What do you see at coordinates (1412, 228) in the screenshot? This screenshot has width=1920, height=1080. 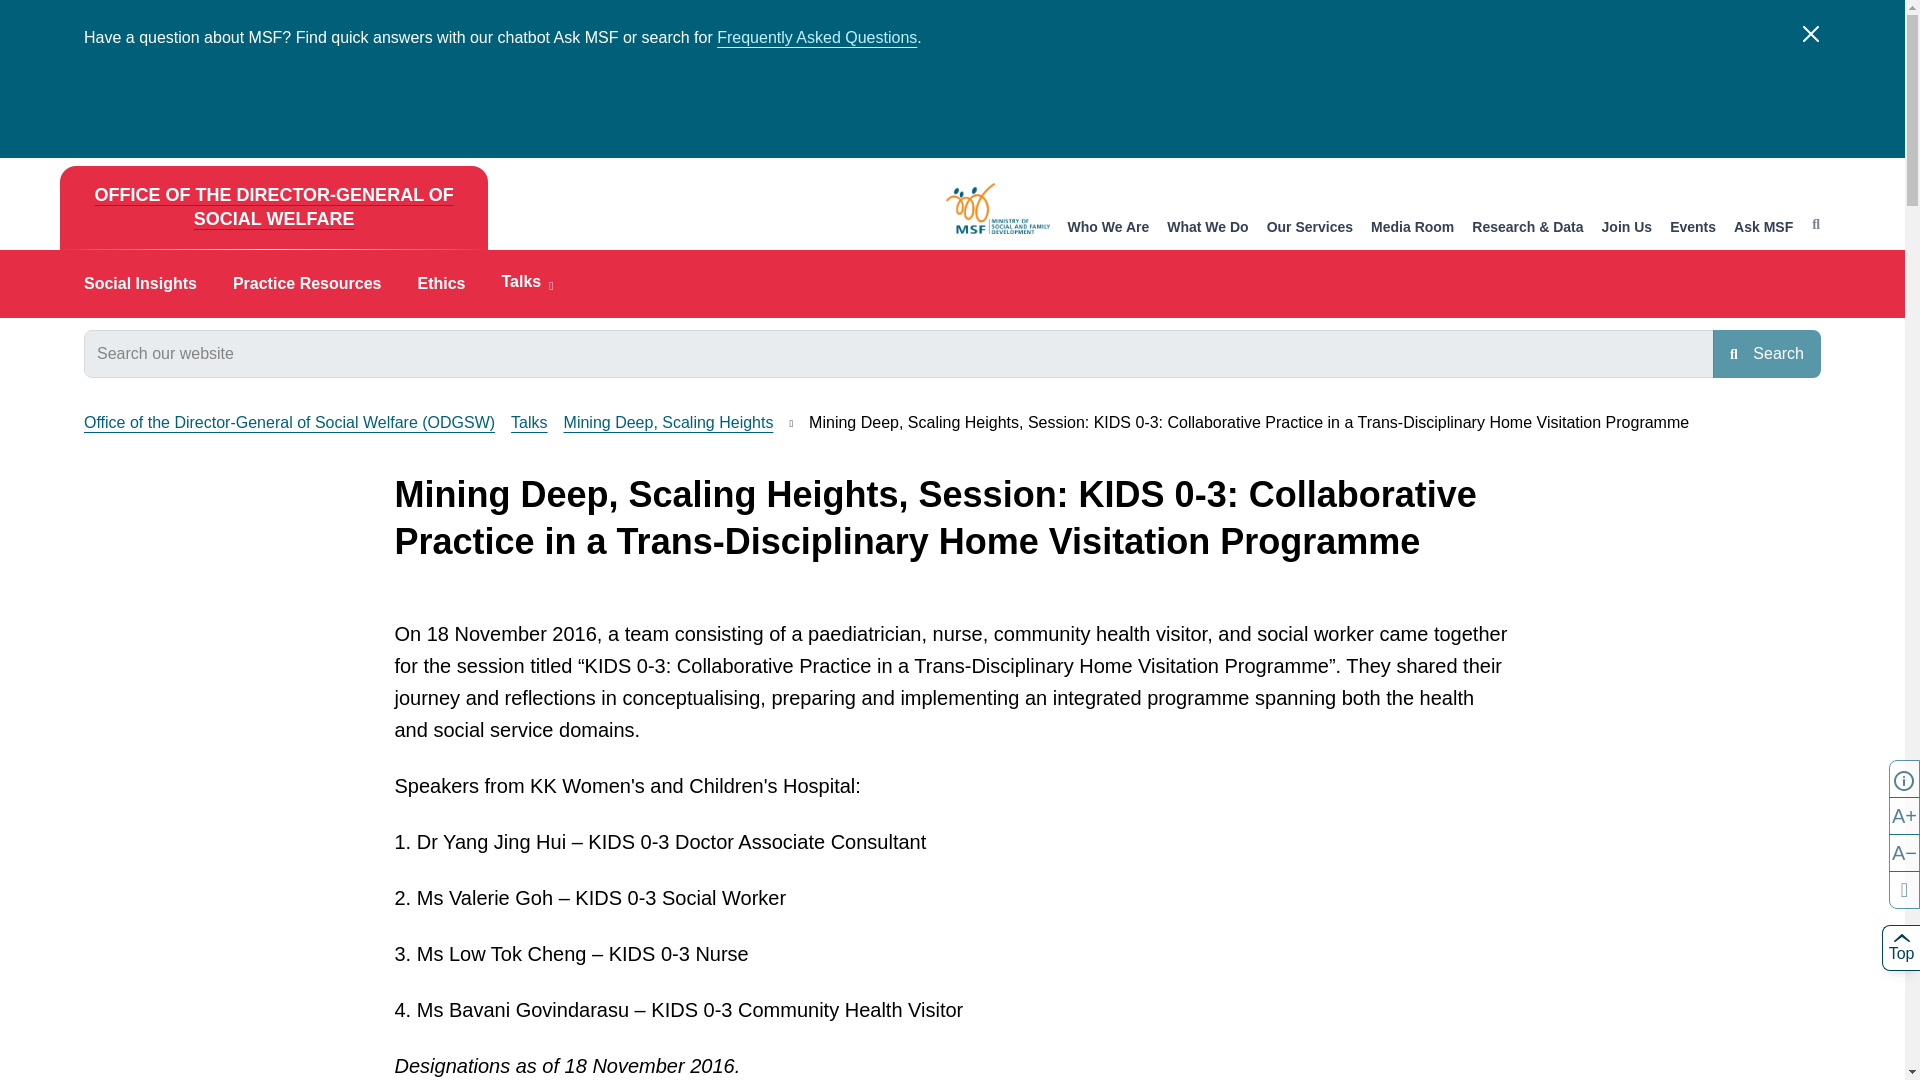 I see `Media Room` at bounding box center [1412, 228].